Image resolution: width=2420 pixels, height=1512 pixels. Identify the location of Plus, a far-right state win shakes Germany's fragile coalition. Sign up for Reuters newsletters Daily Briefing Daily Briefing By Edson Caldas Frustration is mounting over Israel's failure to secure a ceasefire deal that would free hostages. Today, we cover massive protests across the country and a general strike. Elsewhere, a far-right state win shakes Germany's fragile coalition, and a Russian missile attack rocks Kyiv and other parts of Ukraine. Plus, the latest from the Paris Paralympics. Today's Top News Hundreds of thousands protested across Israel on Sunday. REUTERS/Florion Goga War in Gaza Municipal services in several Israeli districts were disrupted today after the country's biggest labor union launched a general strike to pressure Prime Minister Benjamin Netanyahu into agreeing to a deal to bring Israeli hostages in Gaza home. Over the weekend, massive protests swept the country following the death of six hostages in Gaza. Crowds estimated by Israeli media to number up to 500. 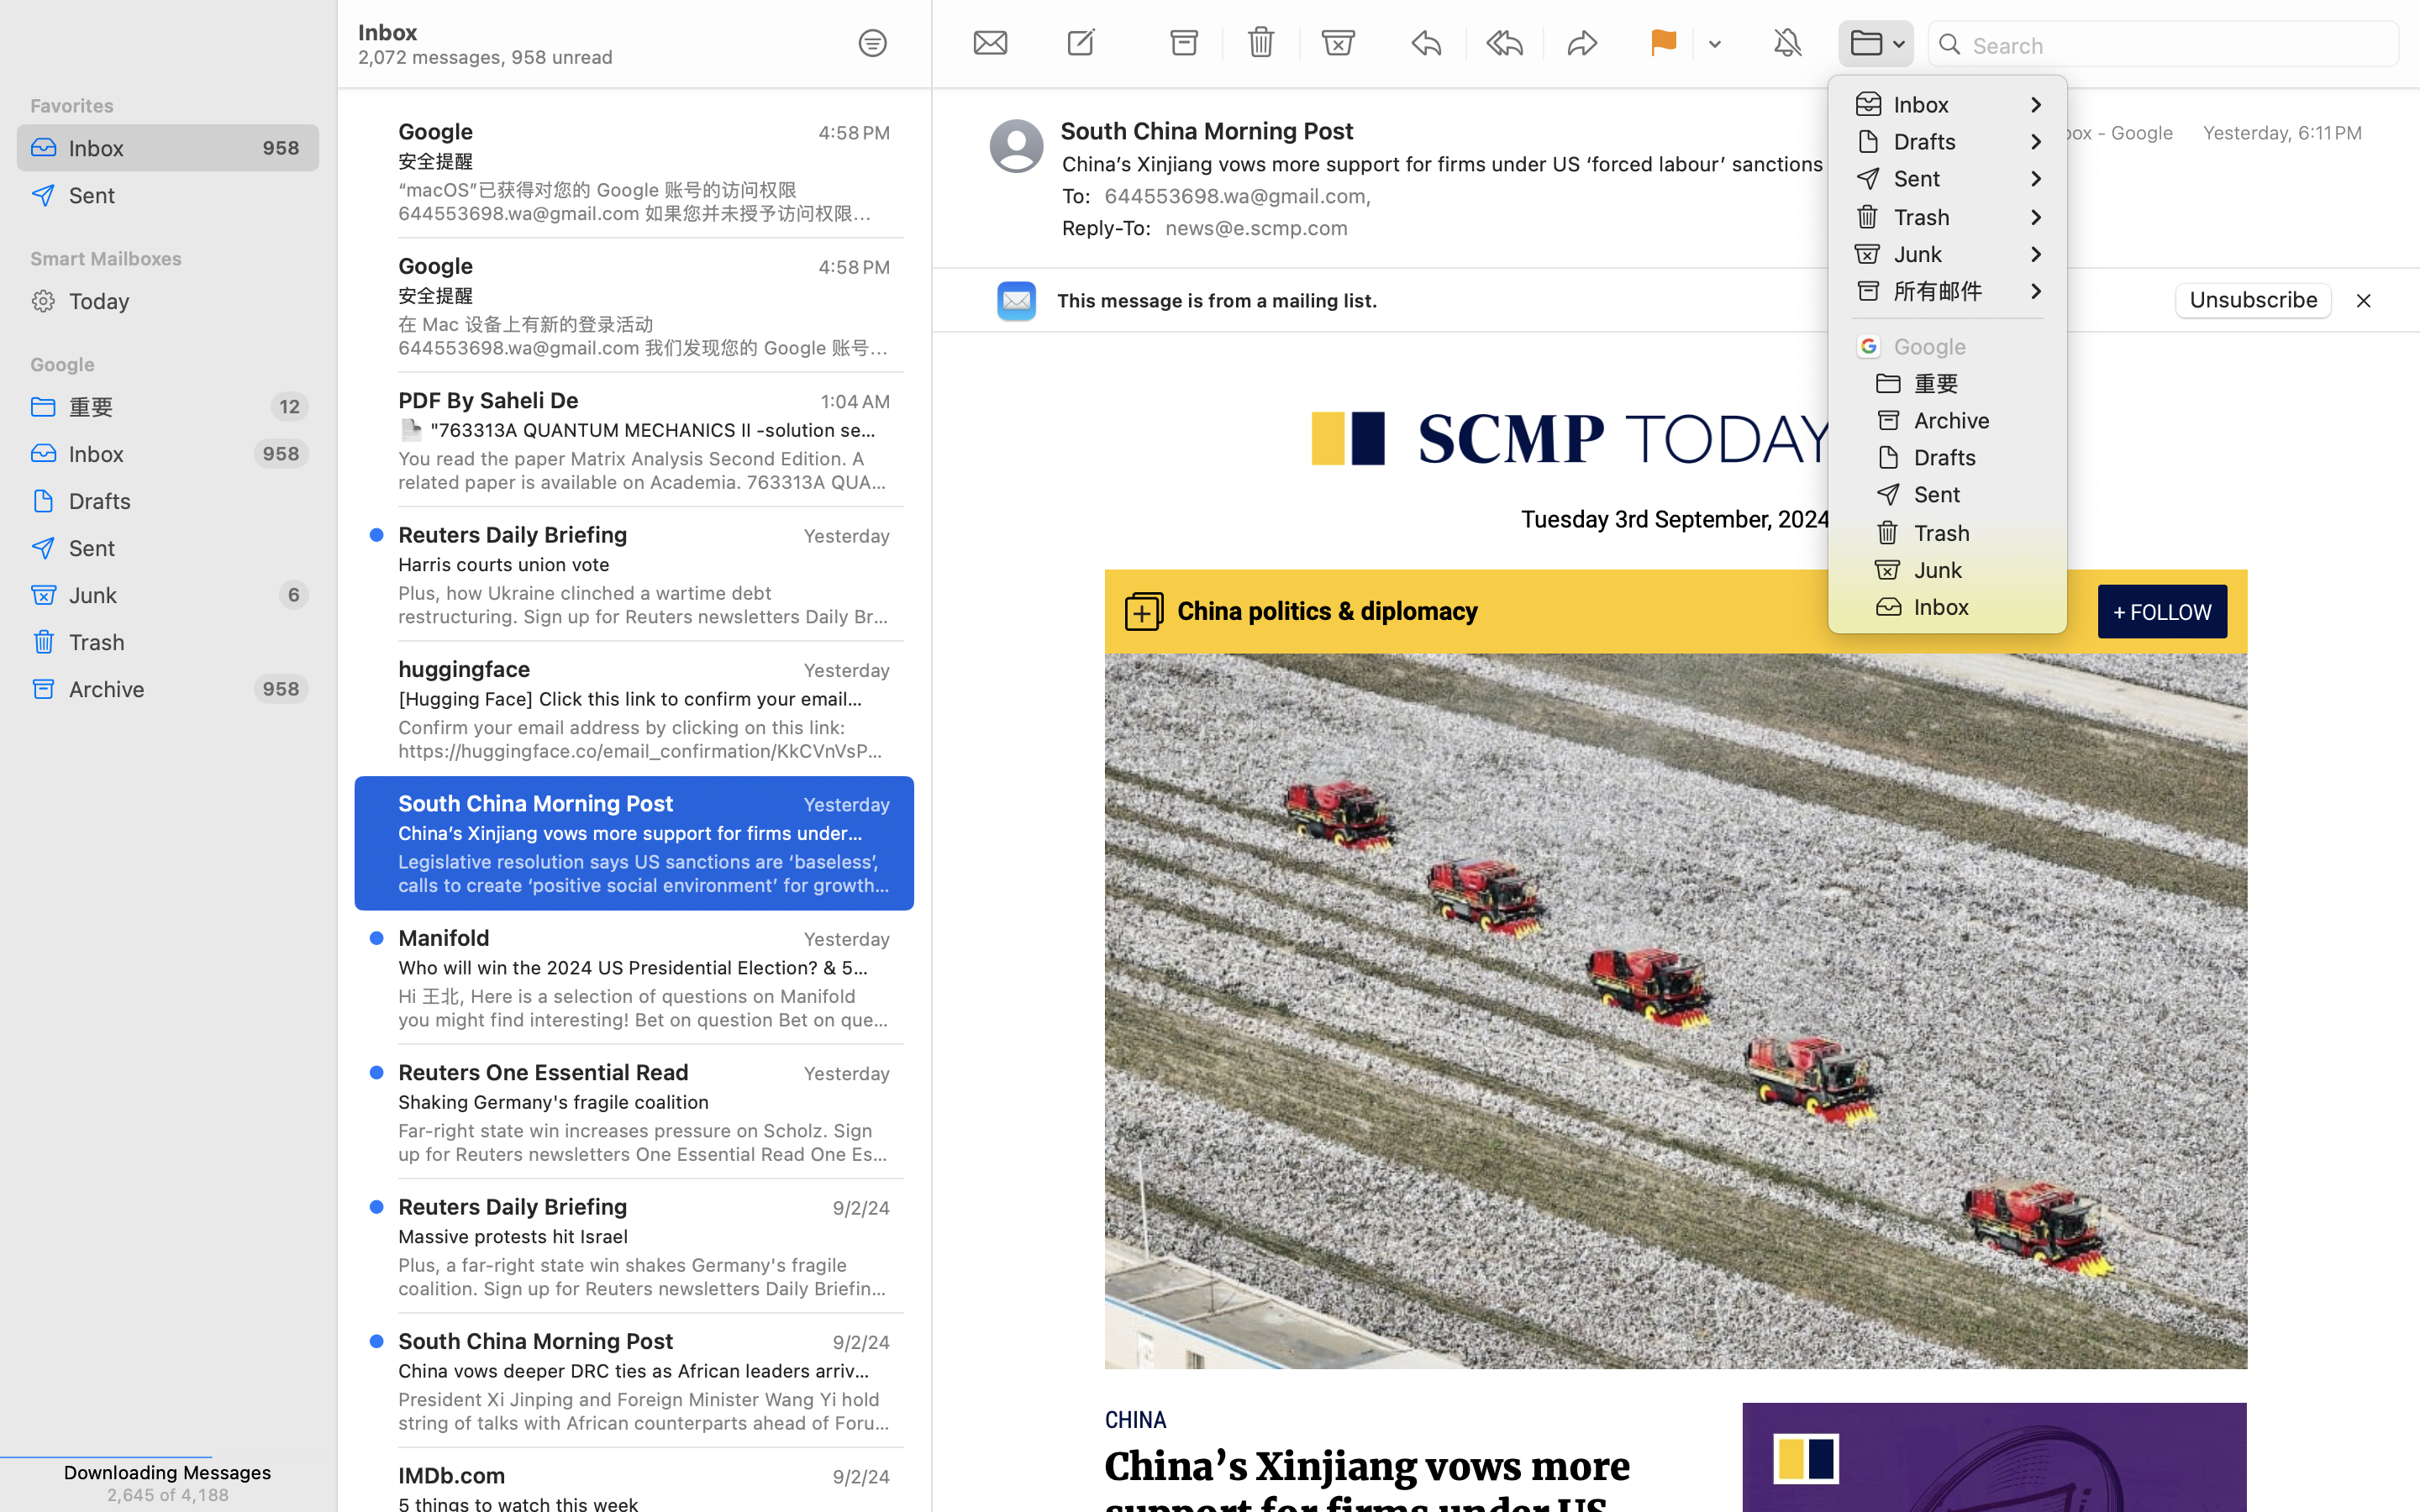
(644, 1277).